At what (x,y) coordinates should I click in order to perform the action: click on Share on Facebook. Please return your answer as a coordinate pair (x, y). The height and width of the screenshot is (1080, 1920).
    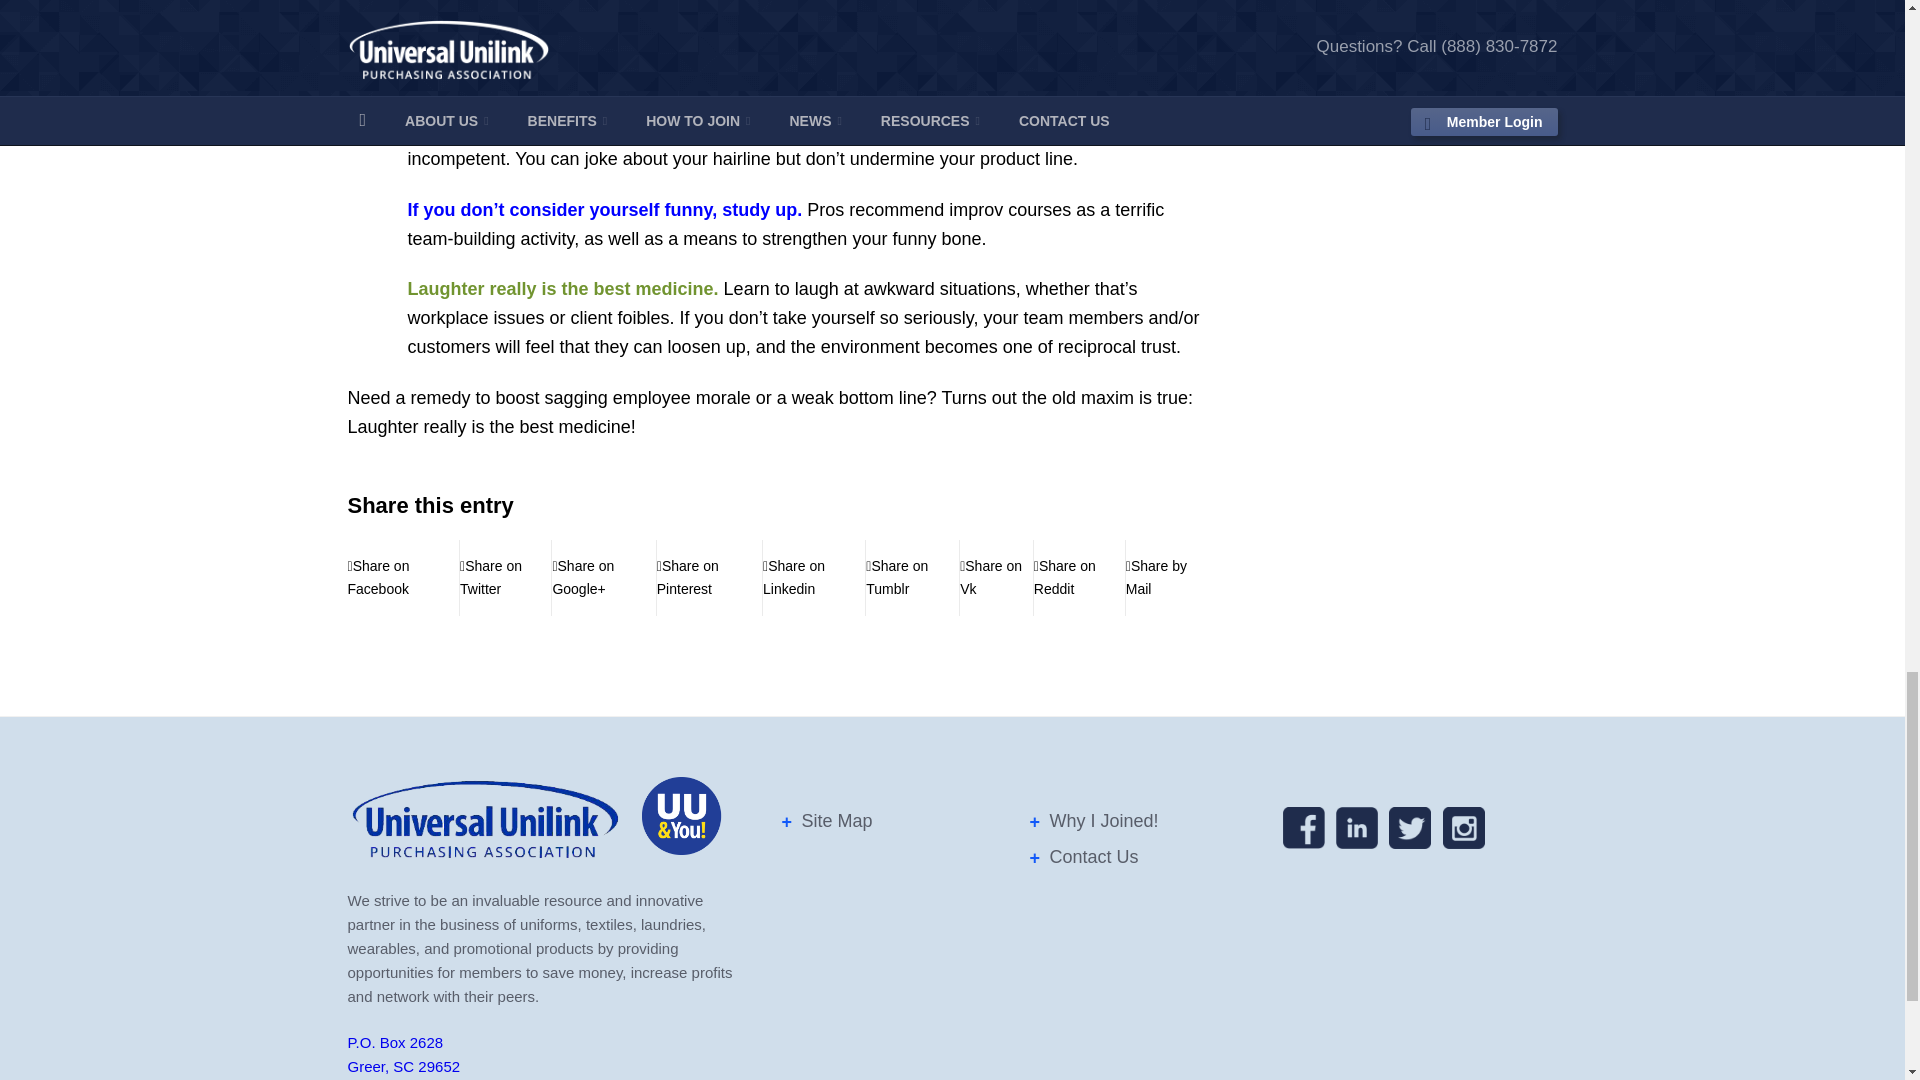
    Looking at the image, I should click on (404, 578).